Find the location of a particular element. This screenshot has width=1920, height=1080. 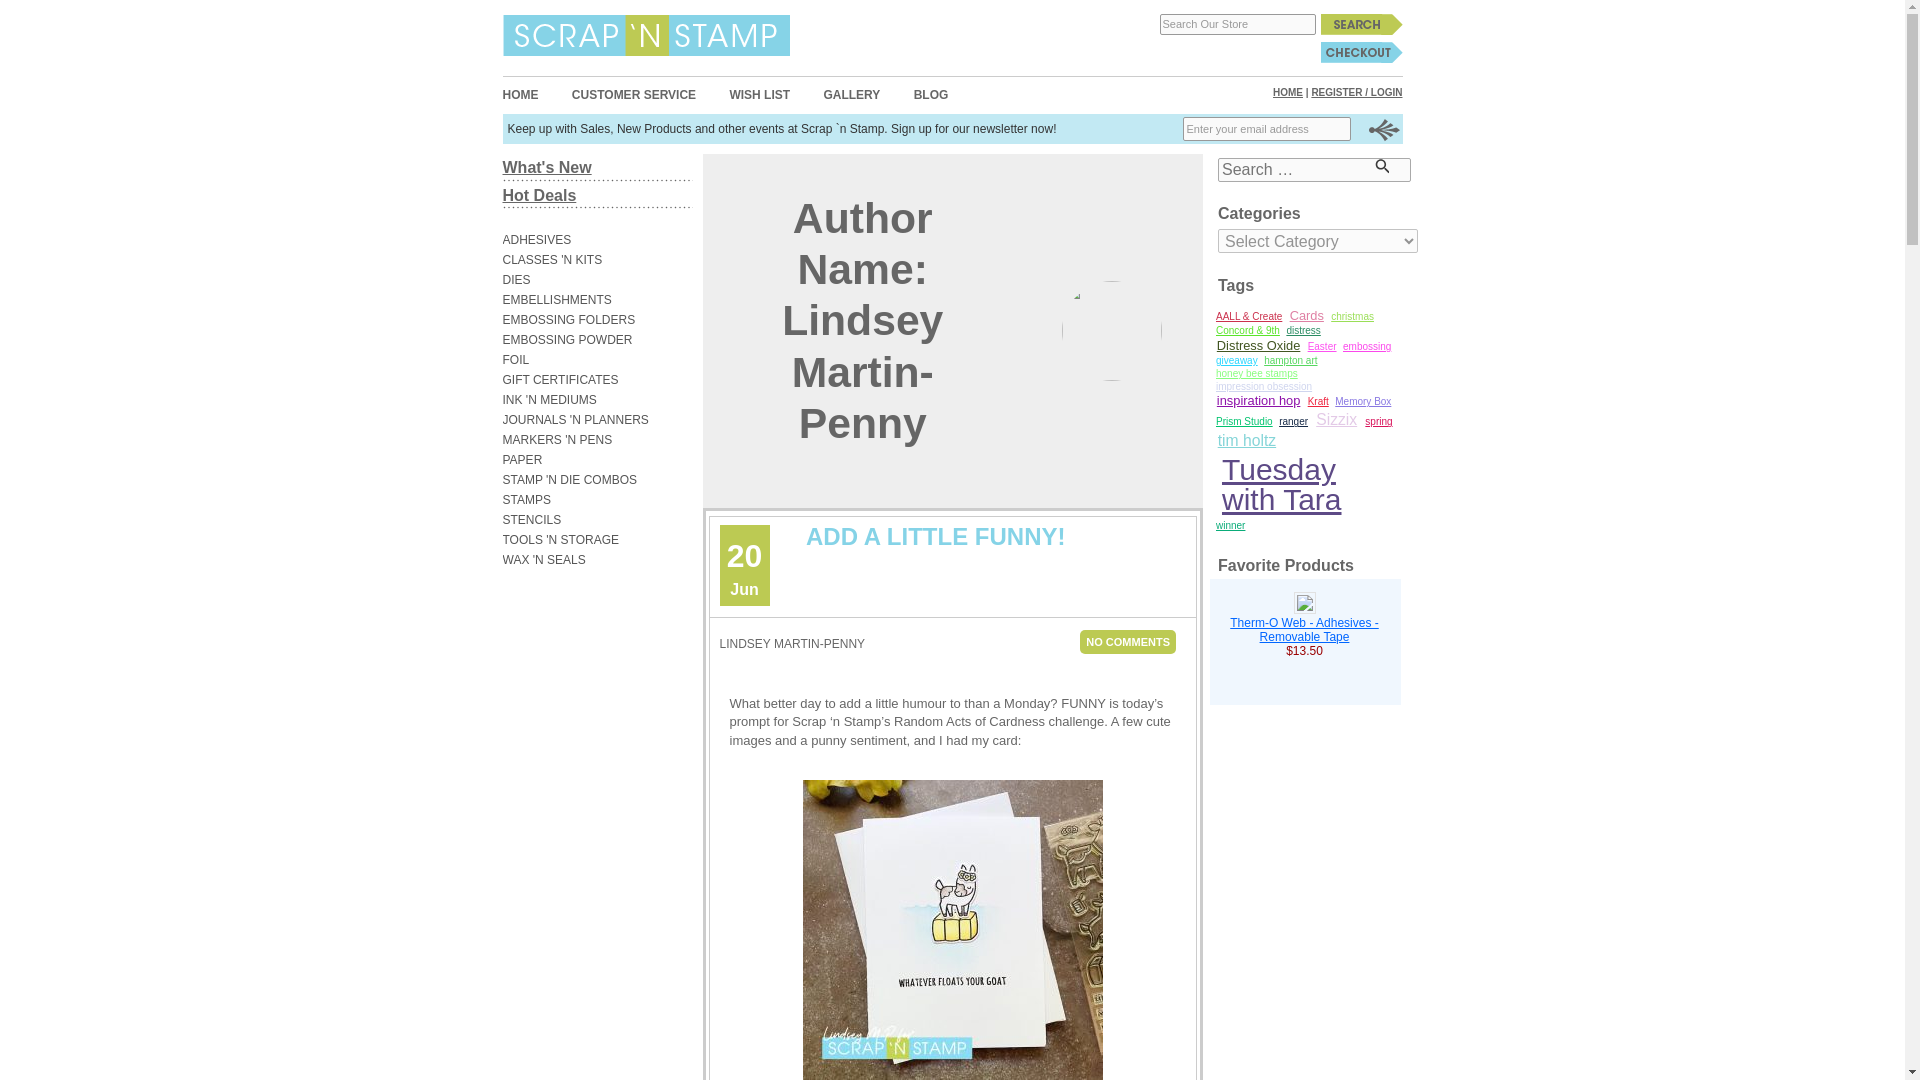

1 topic is located at coordinates (1366, 346).